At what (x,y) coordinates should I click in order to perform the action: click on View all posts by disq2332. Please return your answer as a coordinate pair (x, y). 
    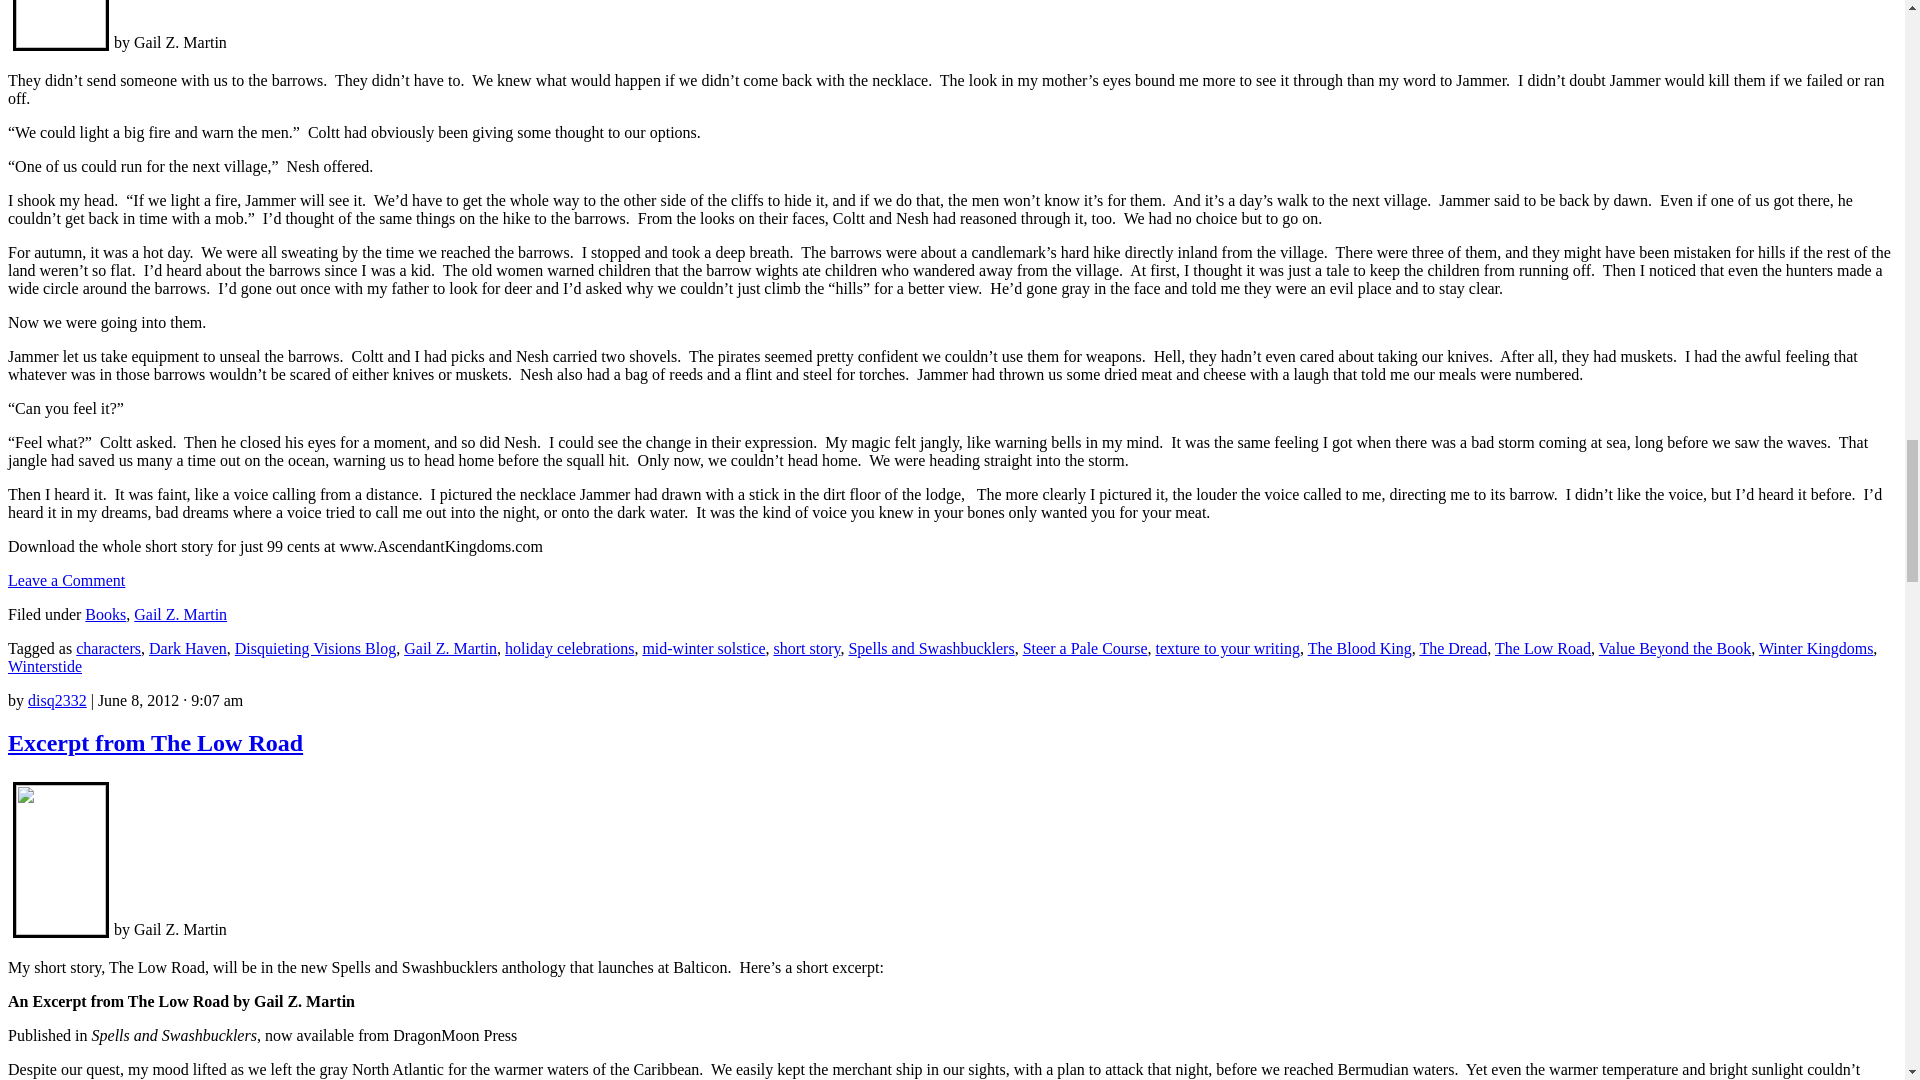
    Looking at the image, I should click on (57, 700).